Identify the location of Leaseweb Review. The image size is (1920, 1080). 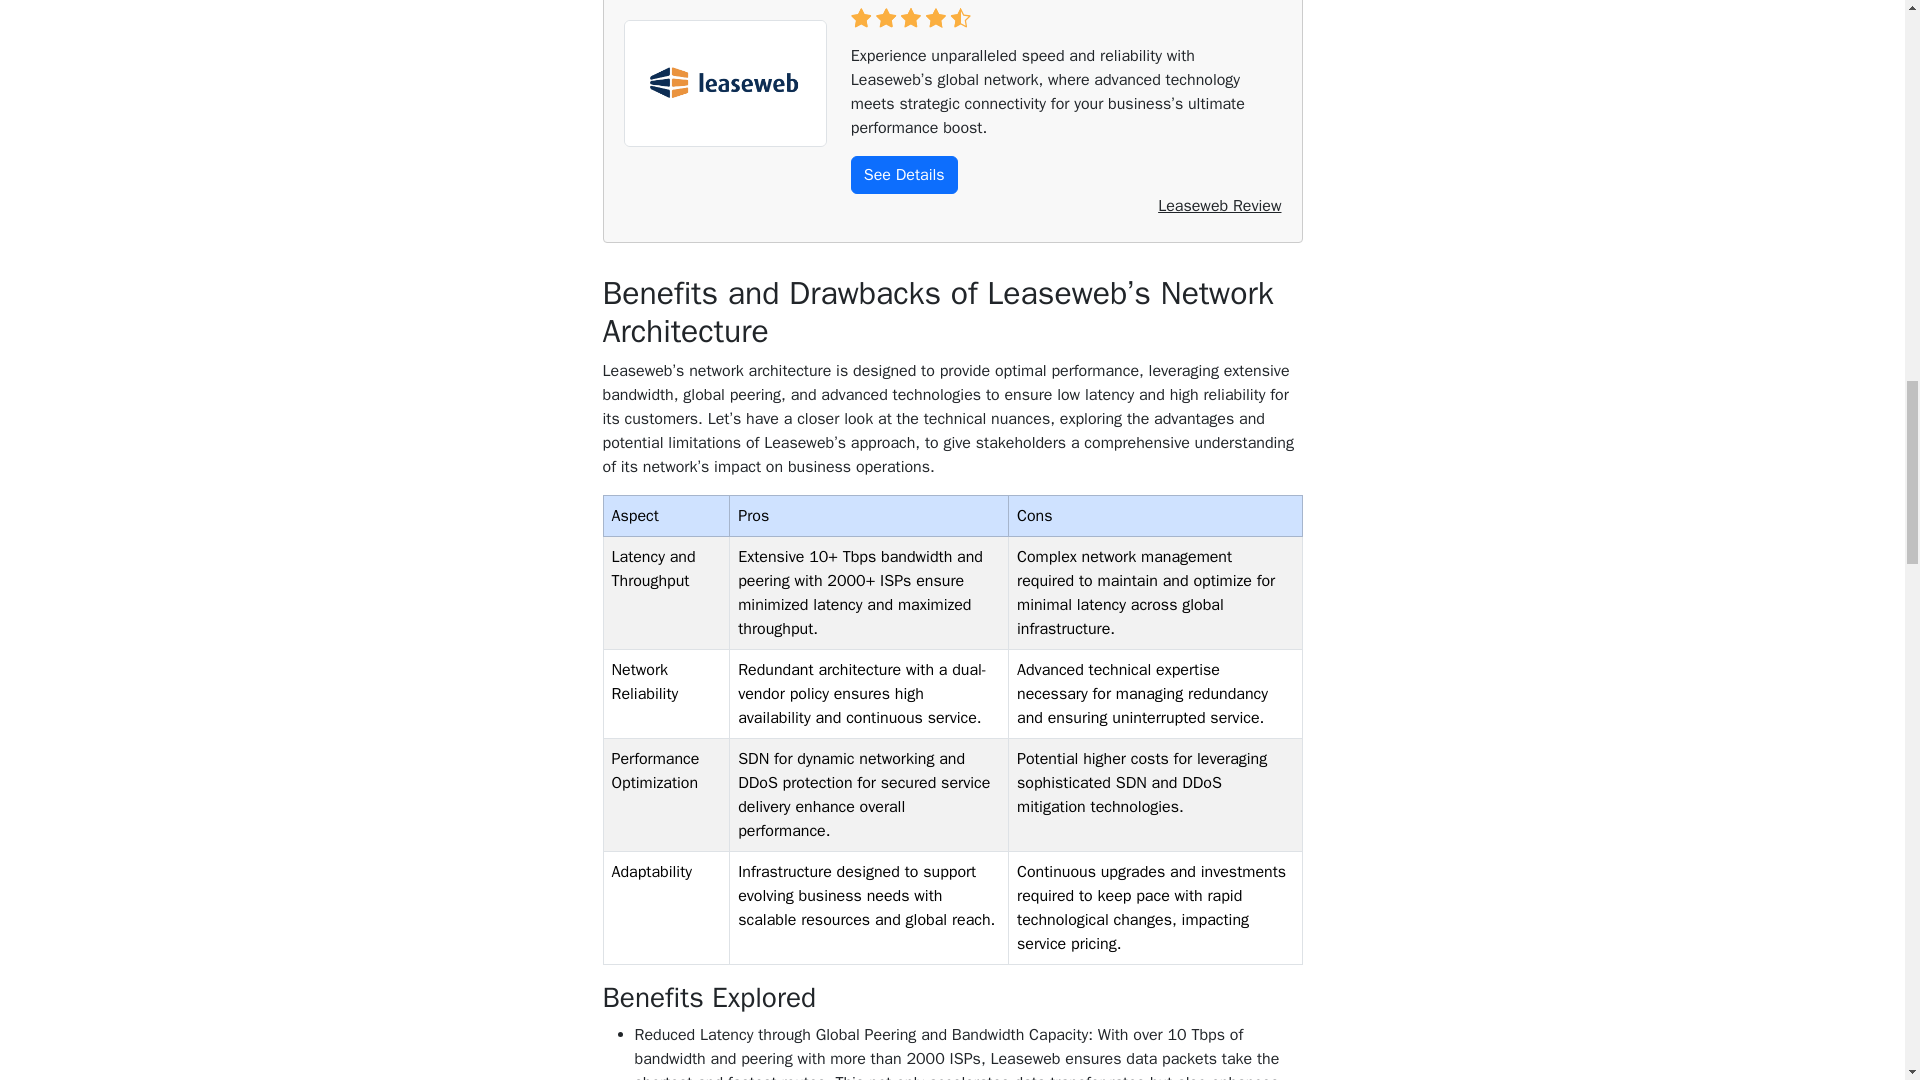
(1218, 206).